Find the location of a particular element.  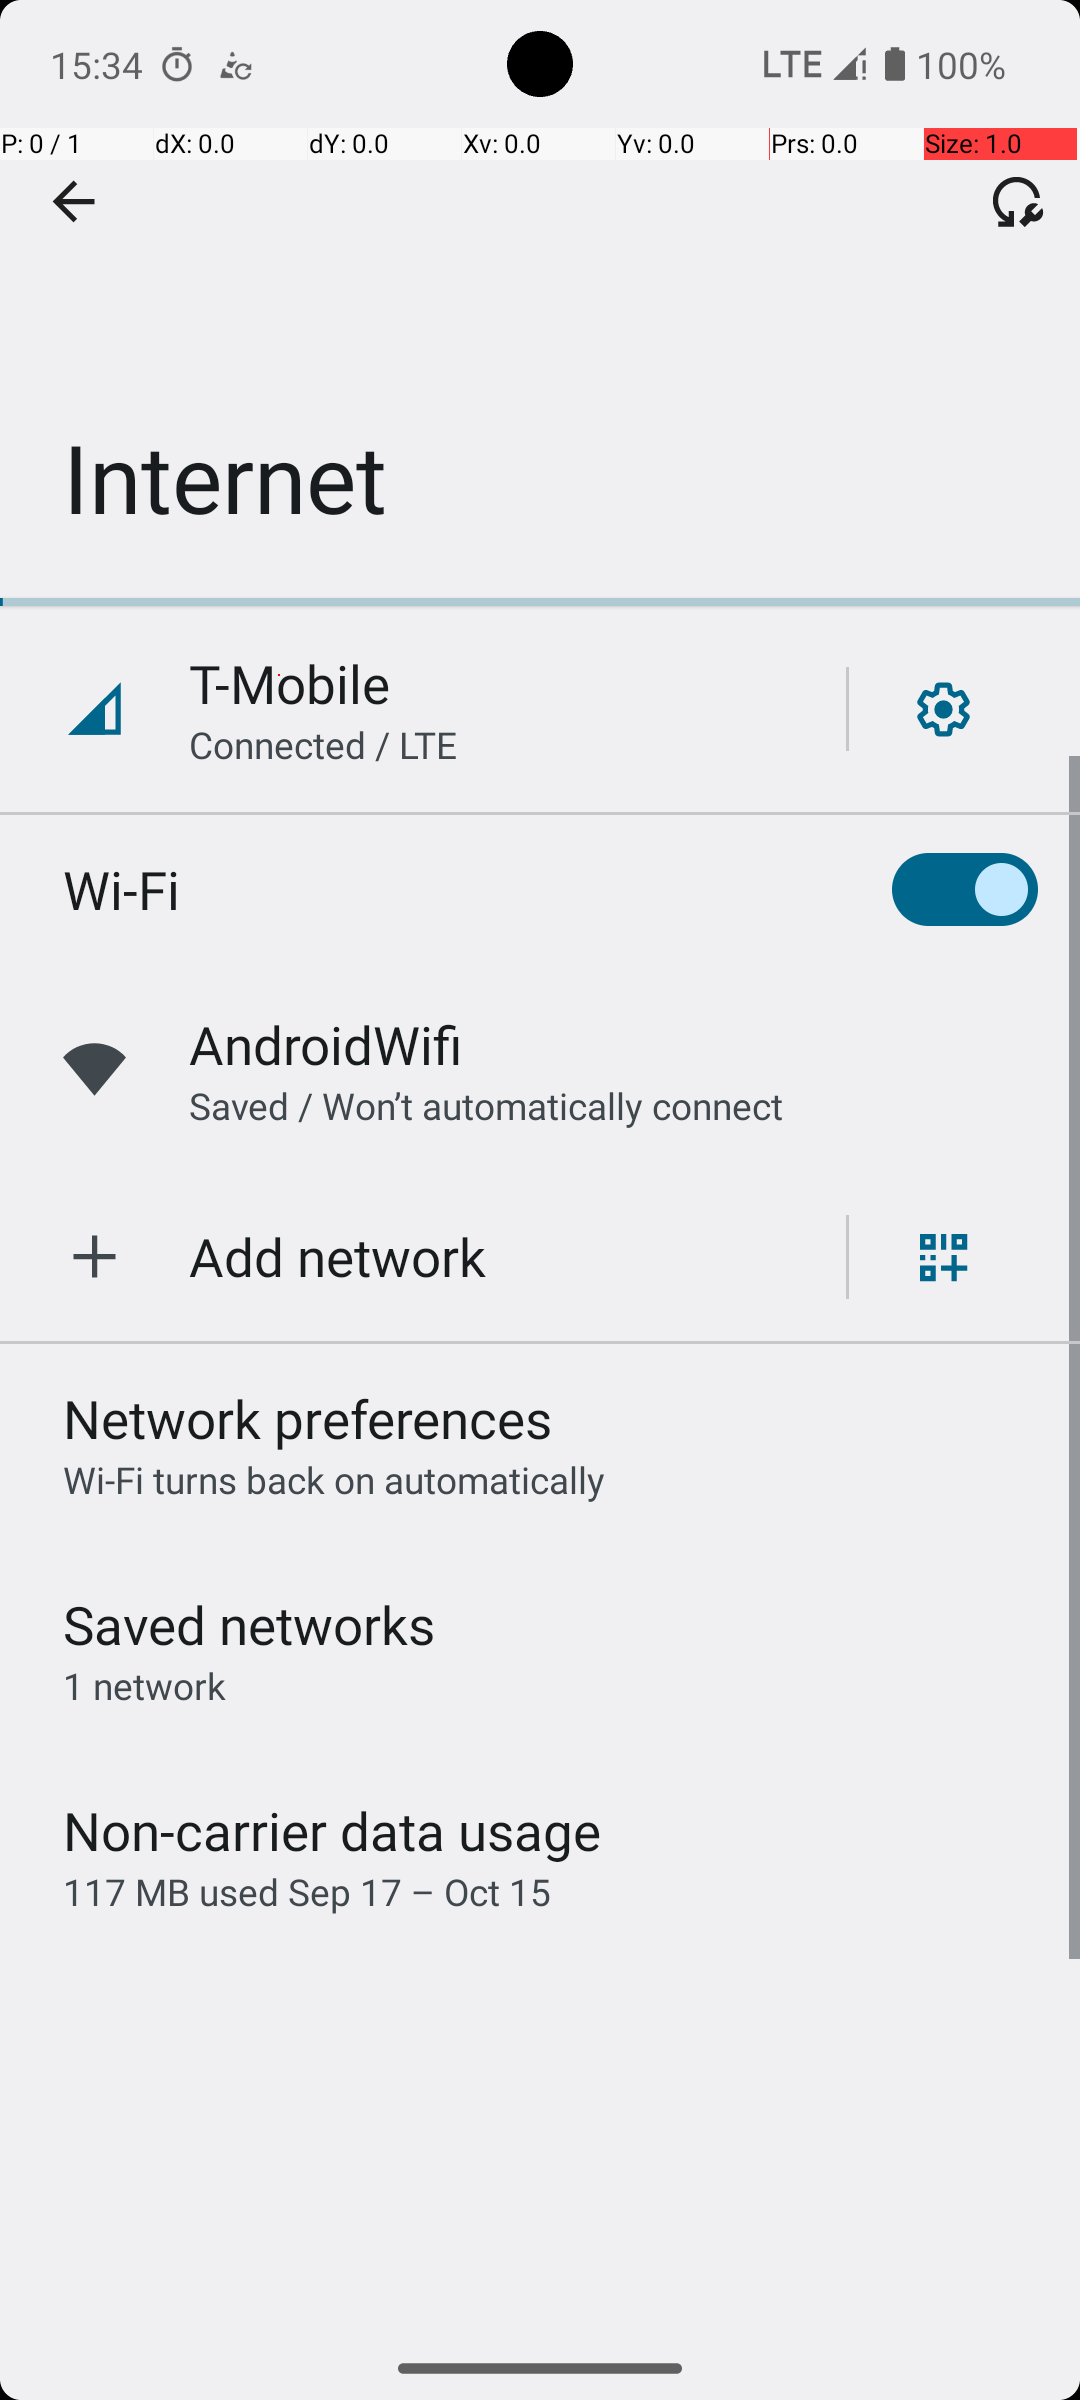

Non-carrier data usage is located at coordinates (332, 1830).